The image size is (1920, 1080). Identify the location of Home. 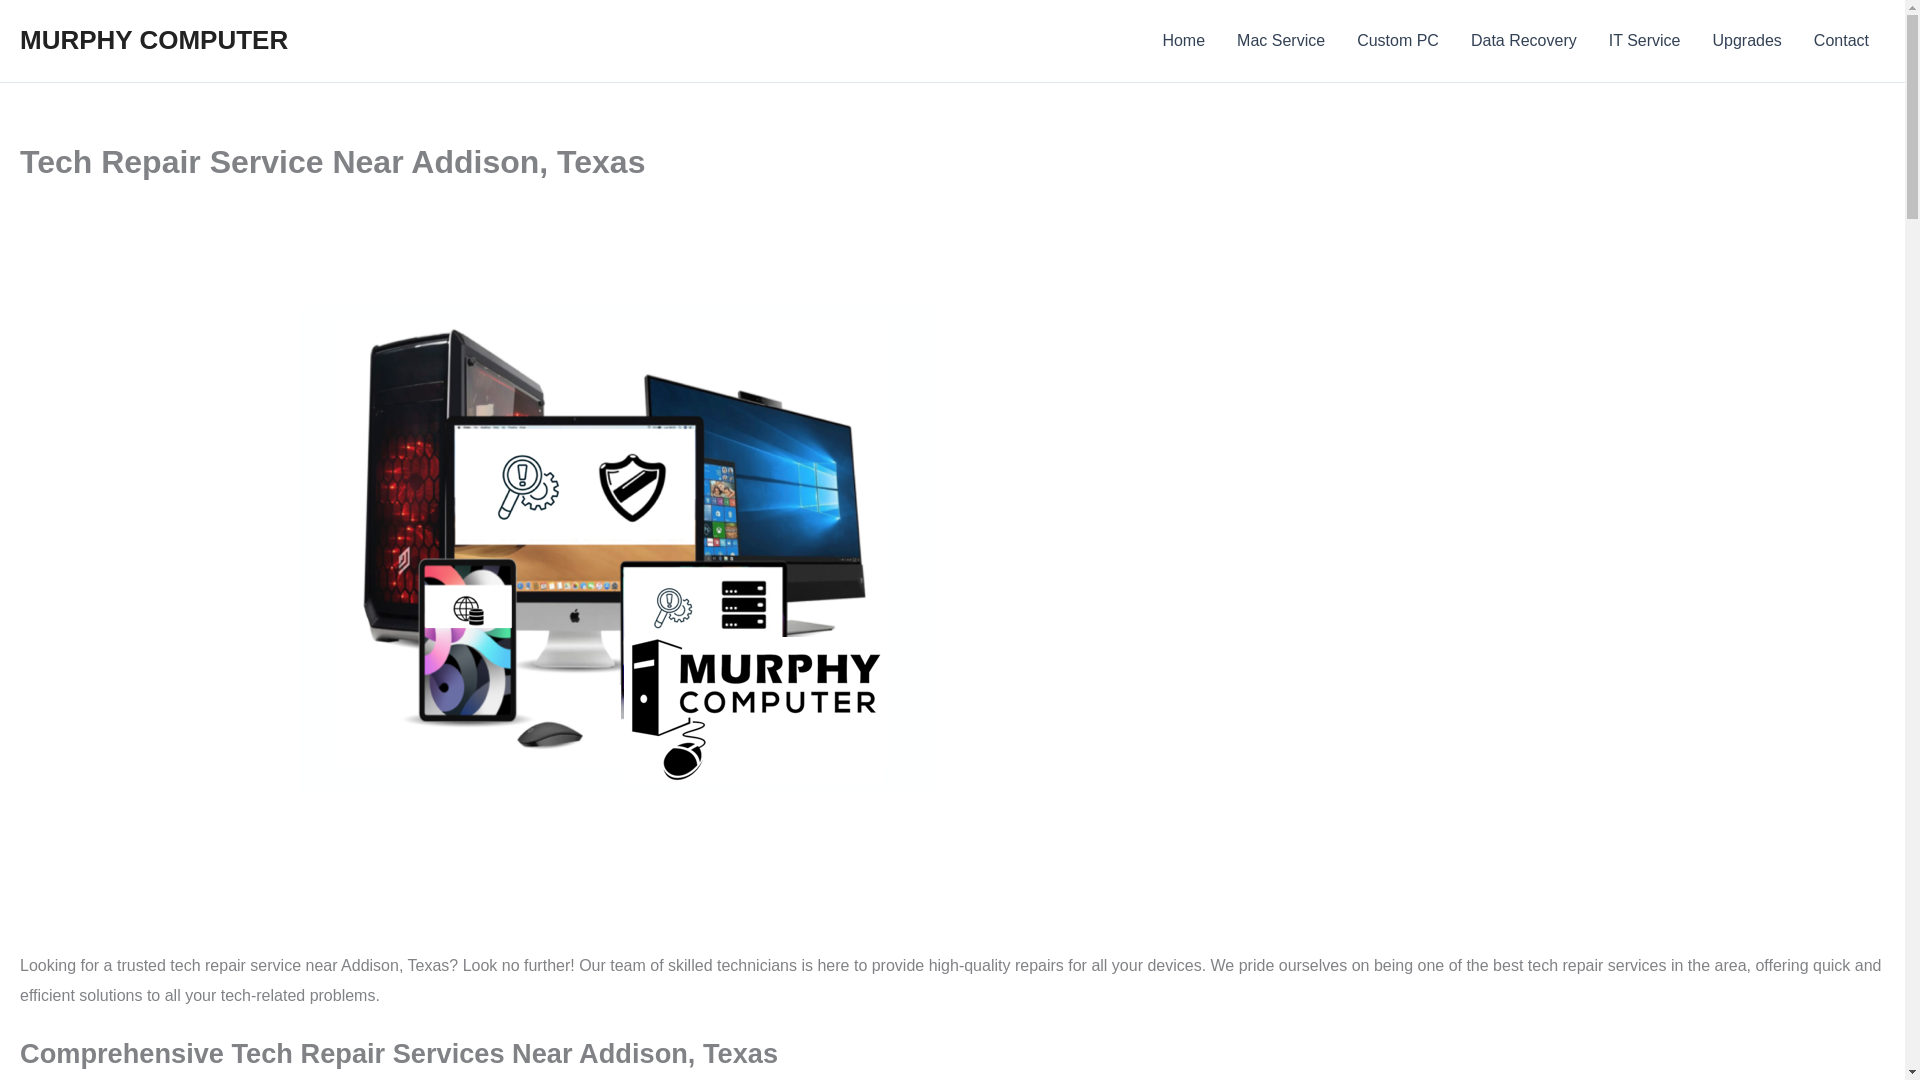
(1184, 41).